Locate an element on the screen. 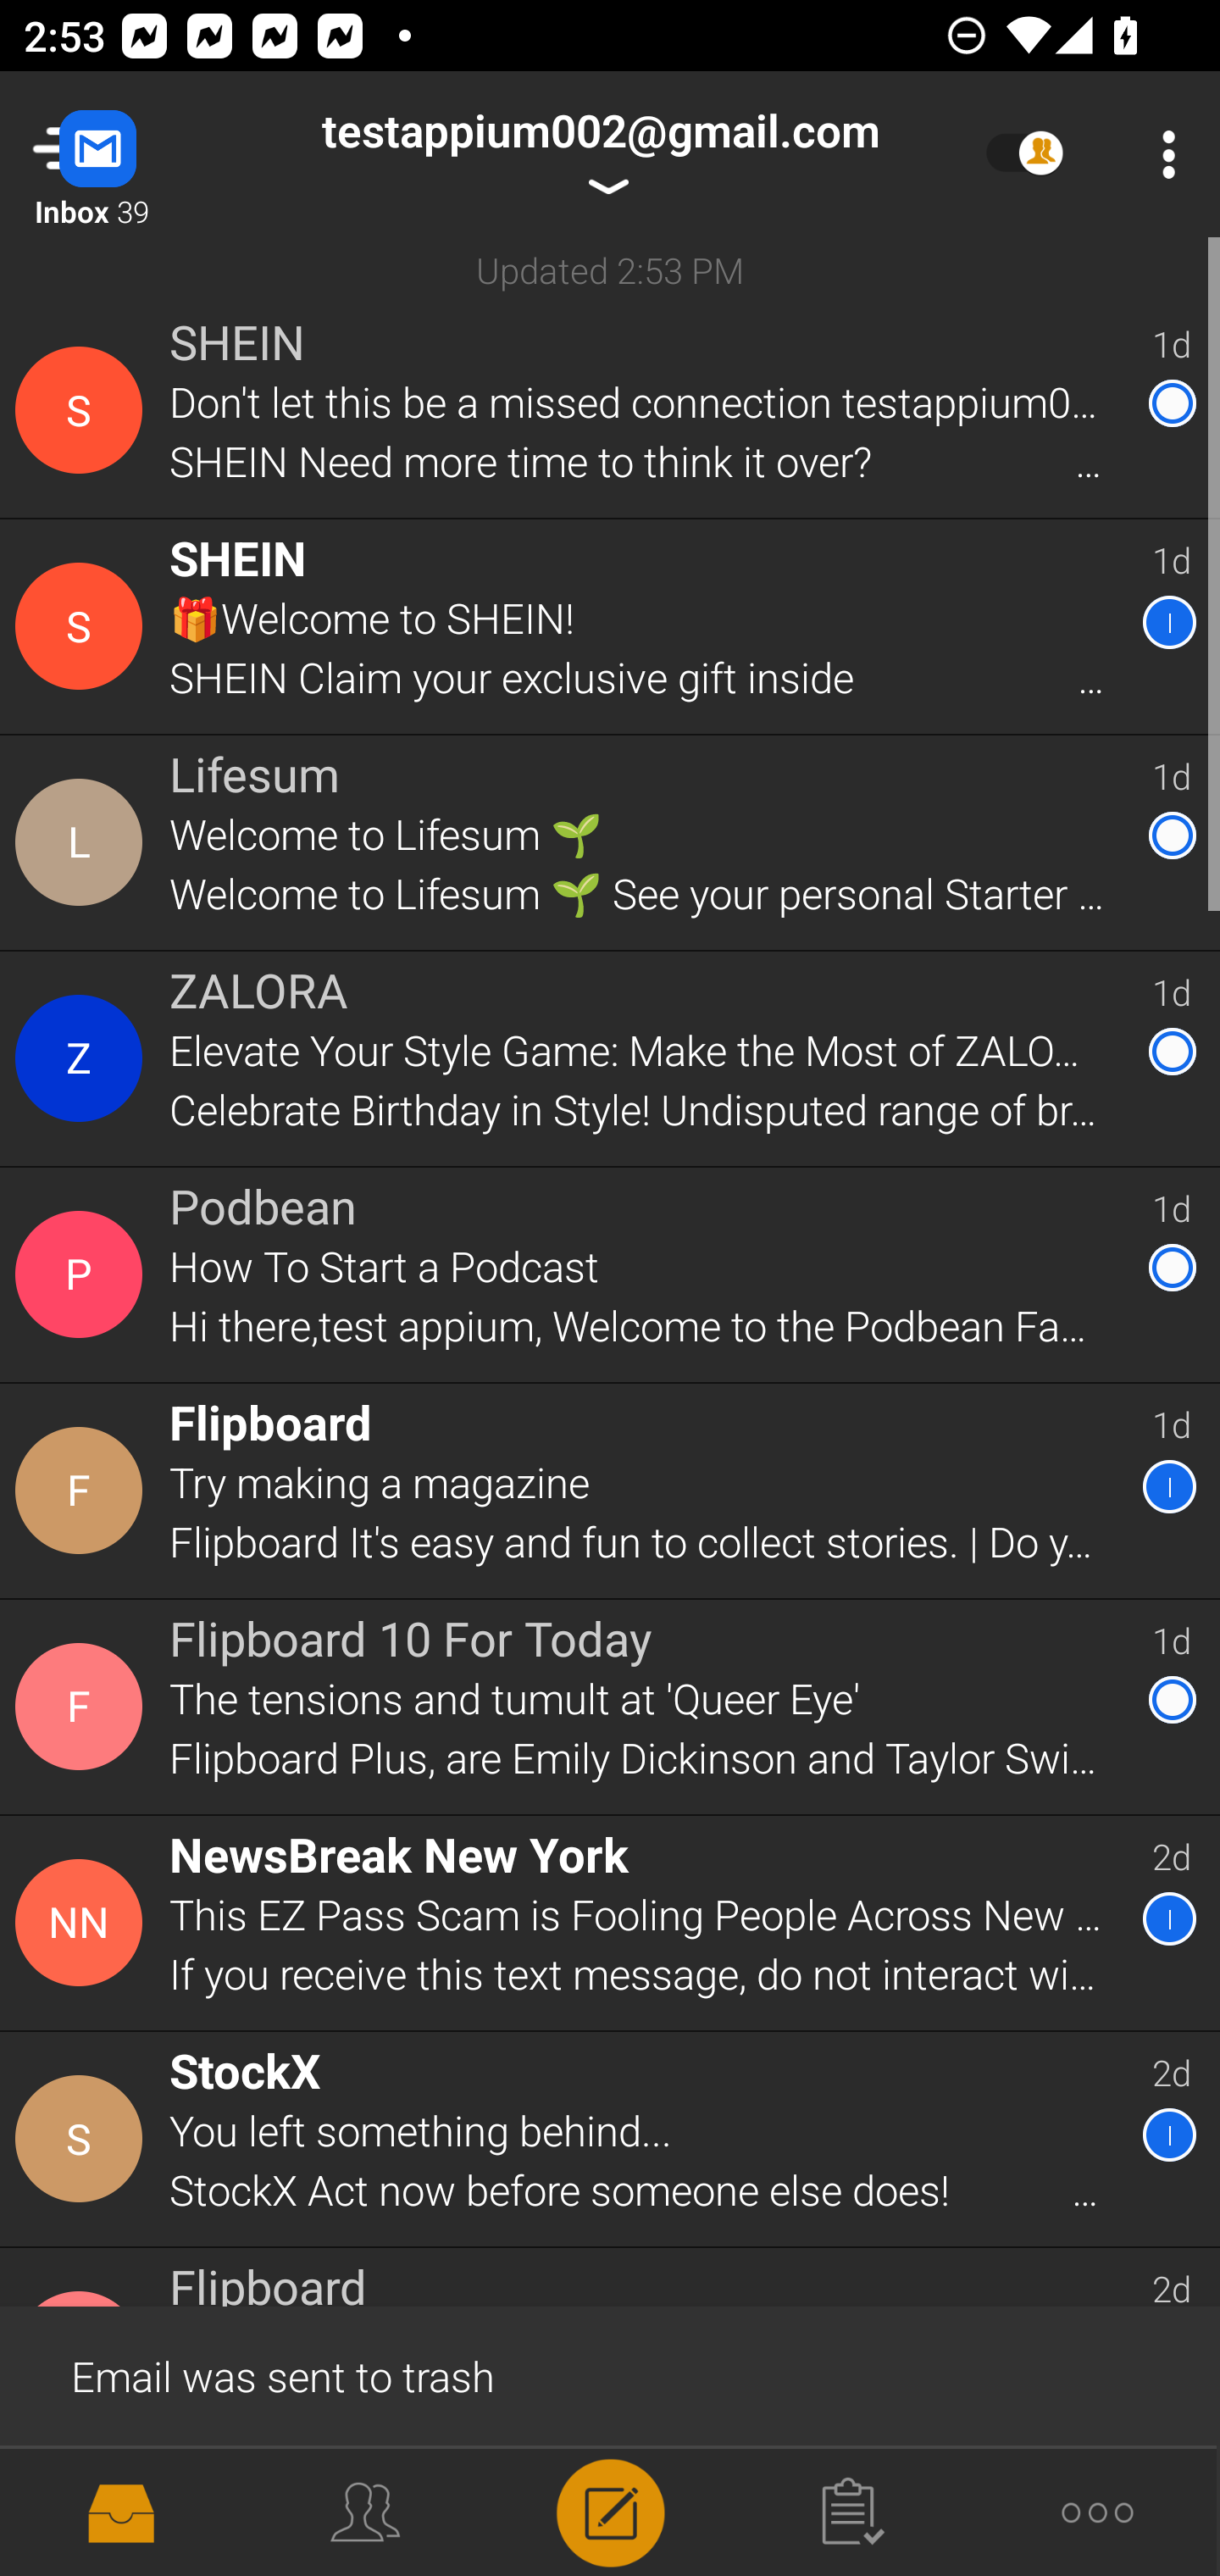 This screenshot has width=1220, height=2576. Updated 2:53 PM is located at coordinates (610, 269).